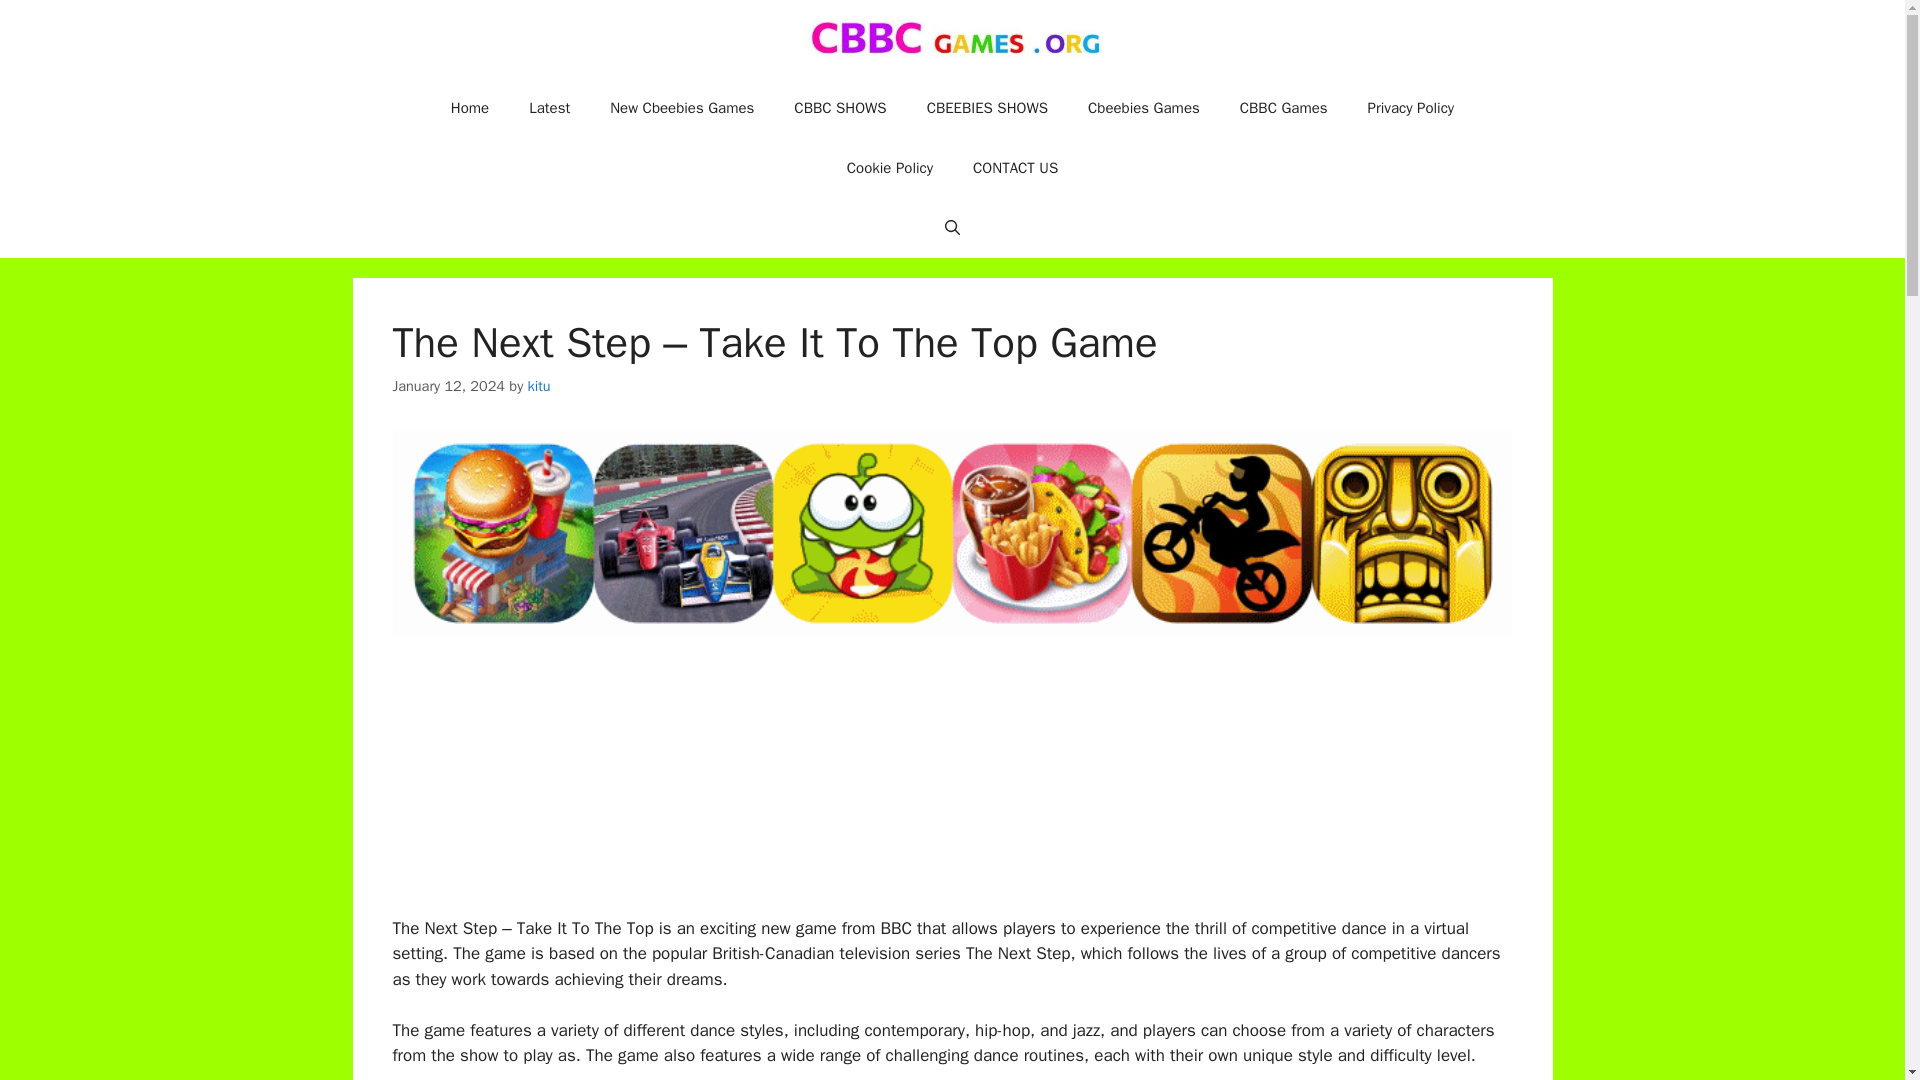 The width and height of the screenshot is (1920, 1080). What do you see at coordinates (1410, 108) in the screenshot?
I see `Privacy Policy` at bounding box center [1410, 108].